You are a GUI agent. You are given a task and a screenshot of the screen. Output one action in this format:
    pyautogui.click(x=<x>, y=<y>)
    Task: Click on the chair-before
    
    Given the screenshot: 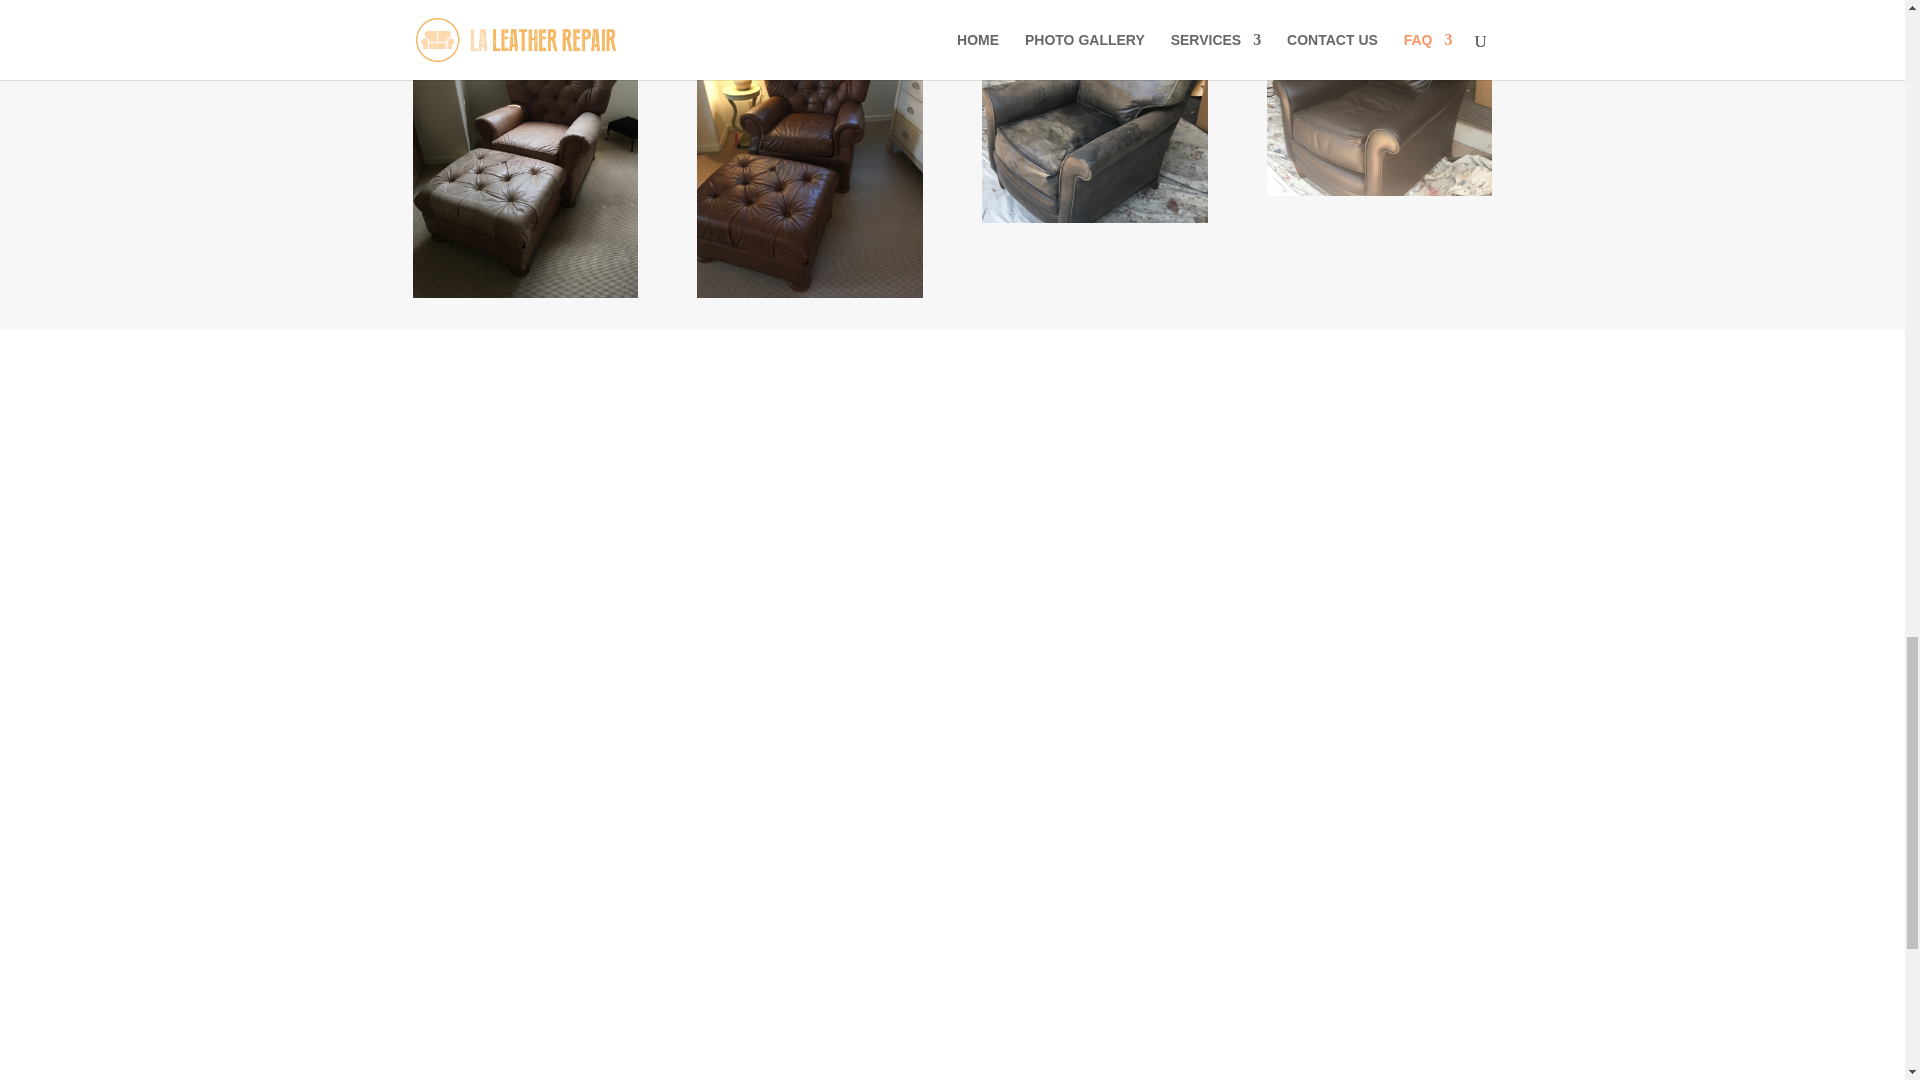 What is the action you would take?
    pyautogui.click(x=524, y=293)
    